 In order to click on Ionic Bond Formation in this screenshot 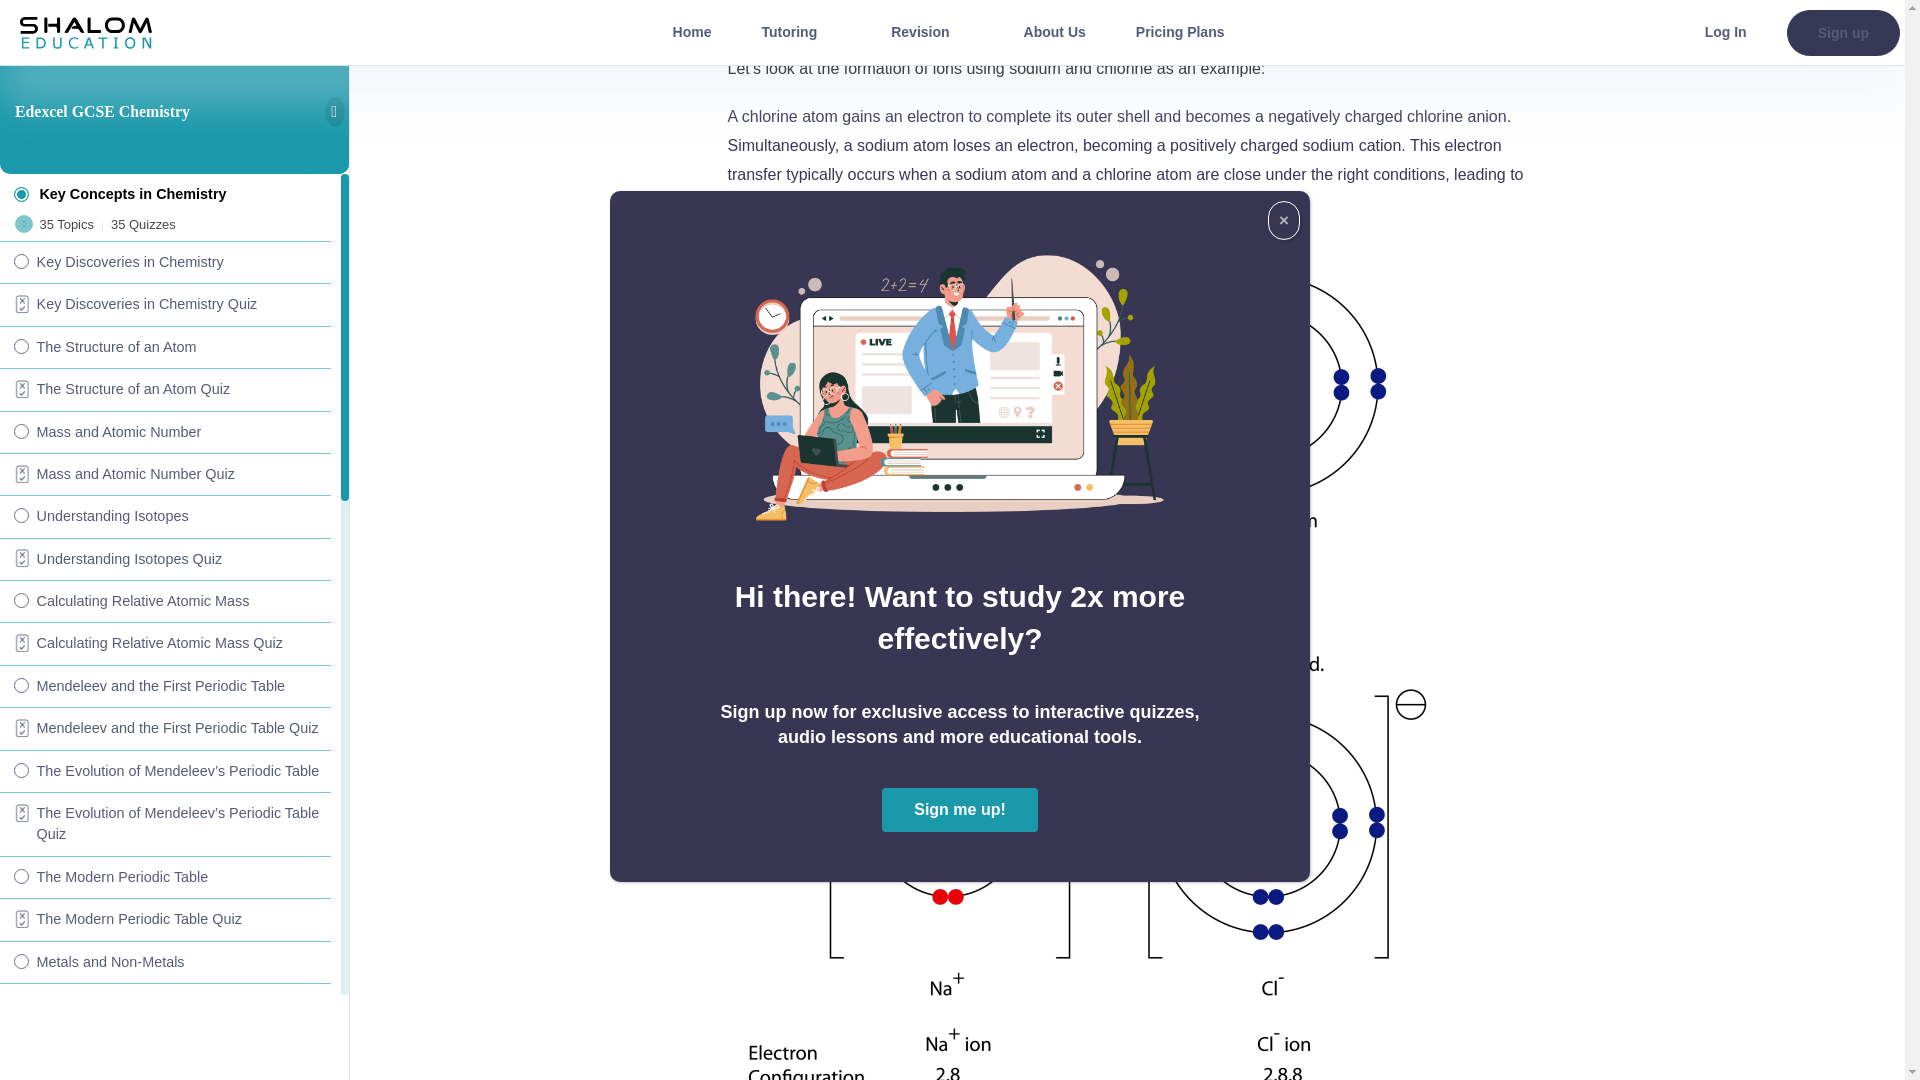, I will do `click(165, 220)`.